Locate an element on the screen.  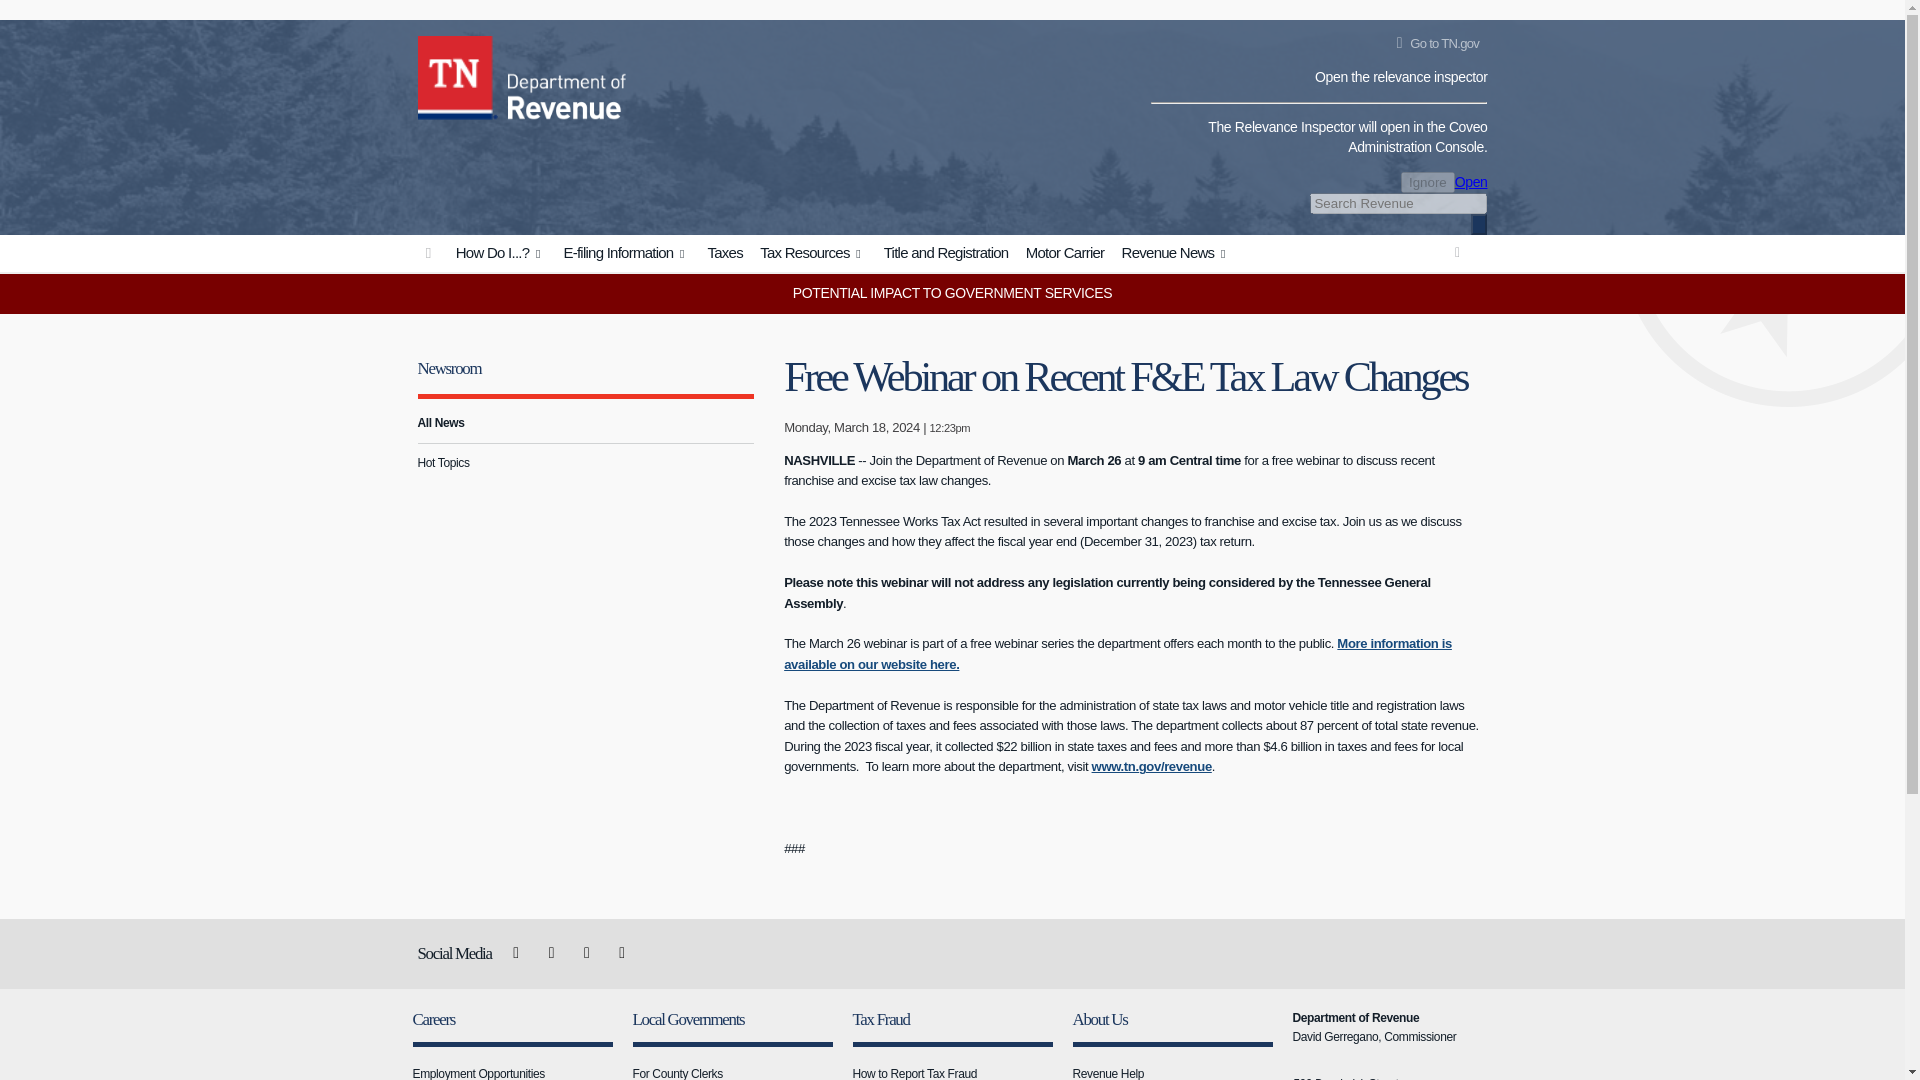
Go to Revenue is located at coordinates (428, 254).